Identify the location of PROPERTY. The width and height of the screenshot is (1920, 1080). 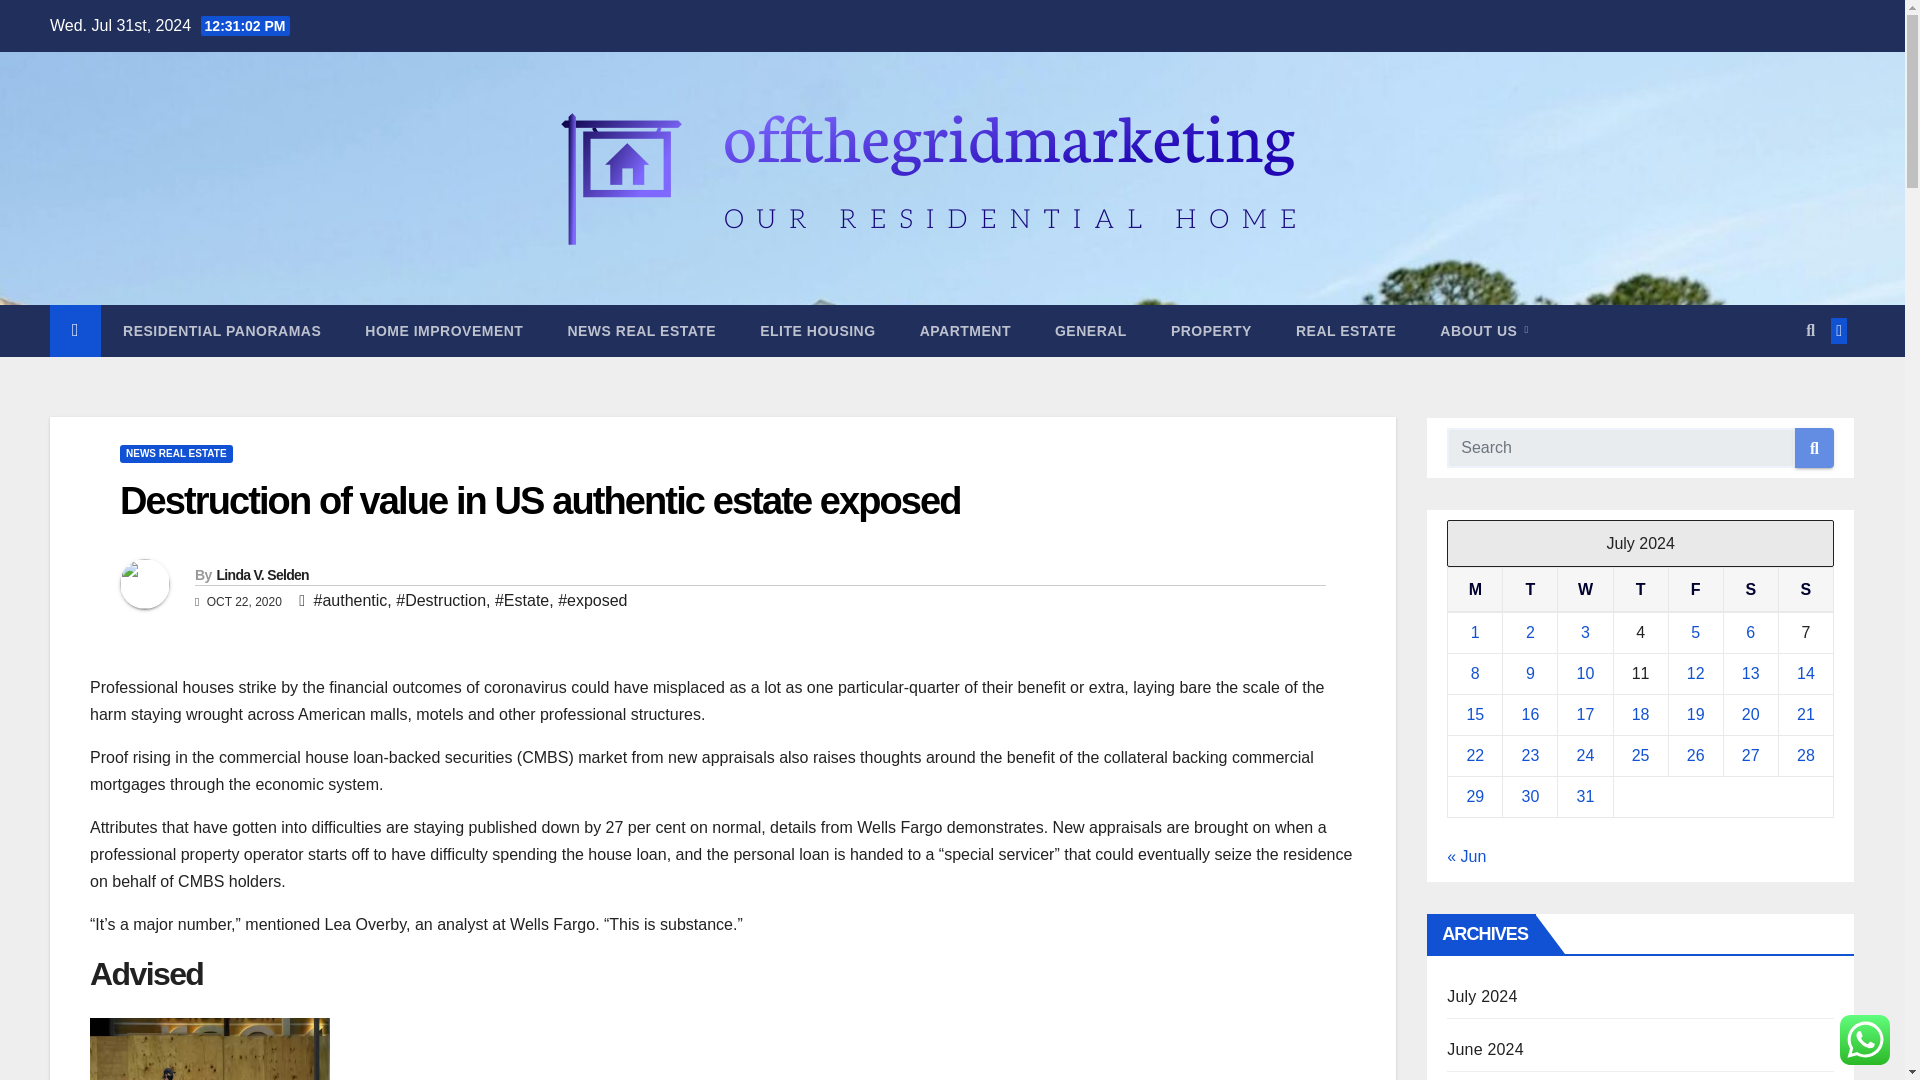
(1211, 330).